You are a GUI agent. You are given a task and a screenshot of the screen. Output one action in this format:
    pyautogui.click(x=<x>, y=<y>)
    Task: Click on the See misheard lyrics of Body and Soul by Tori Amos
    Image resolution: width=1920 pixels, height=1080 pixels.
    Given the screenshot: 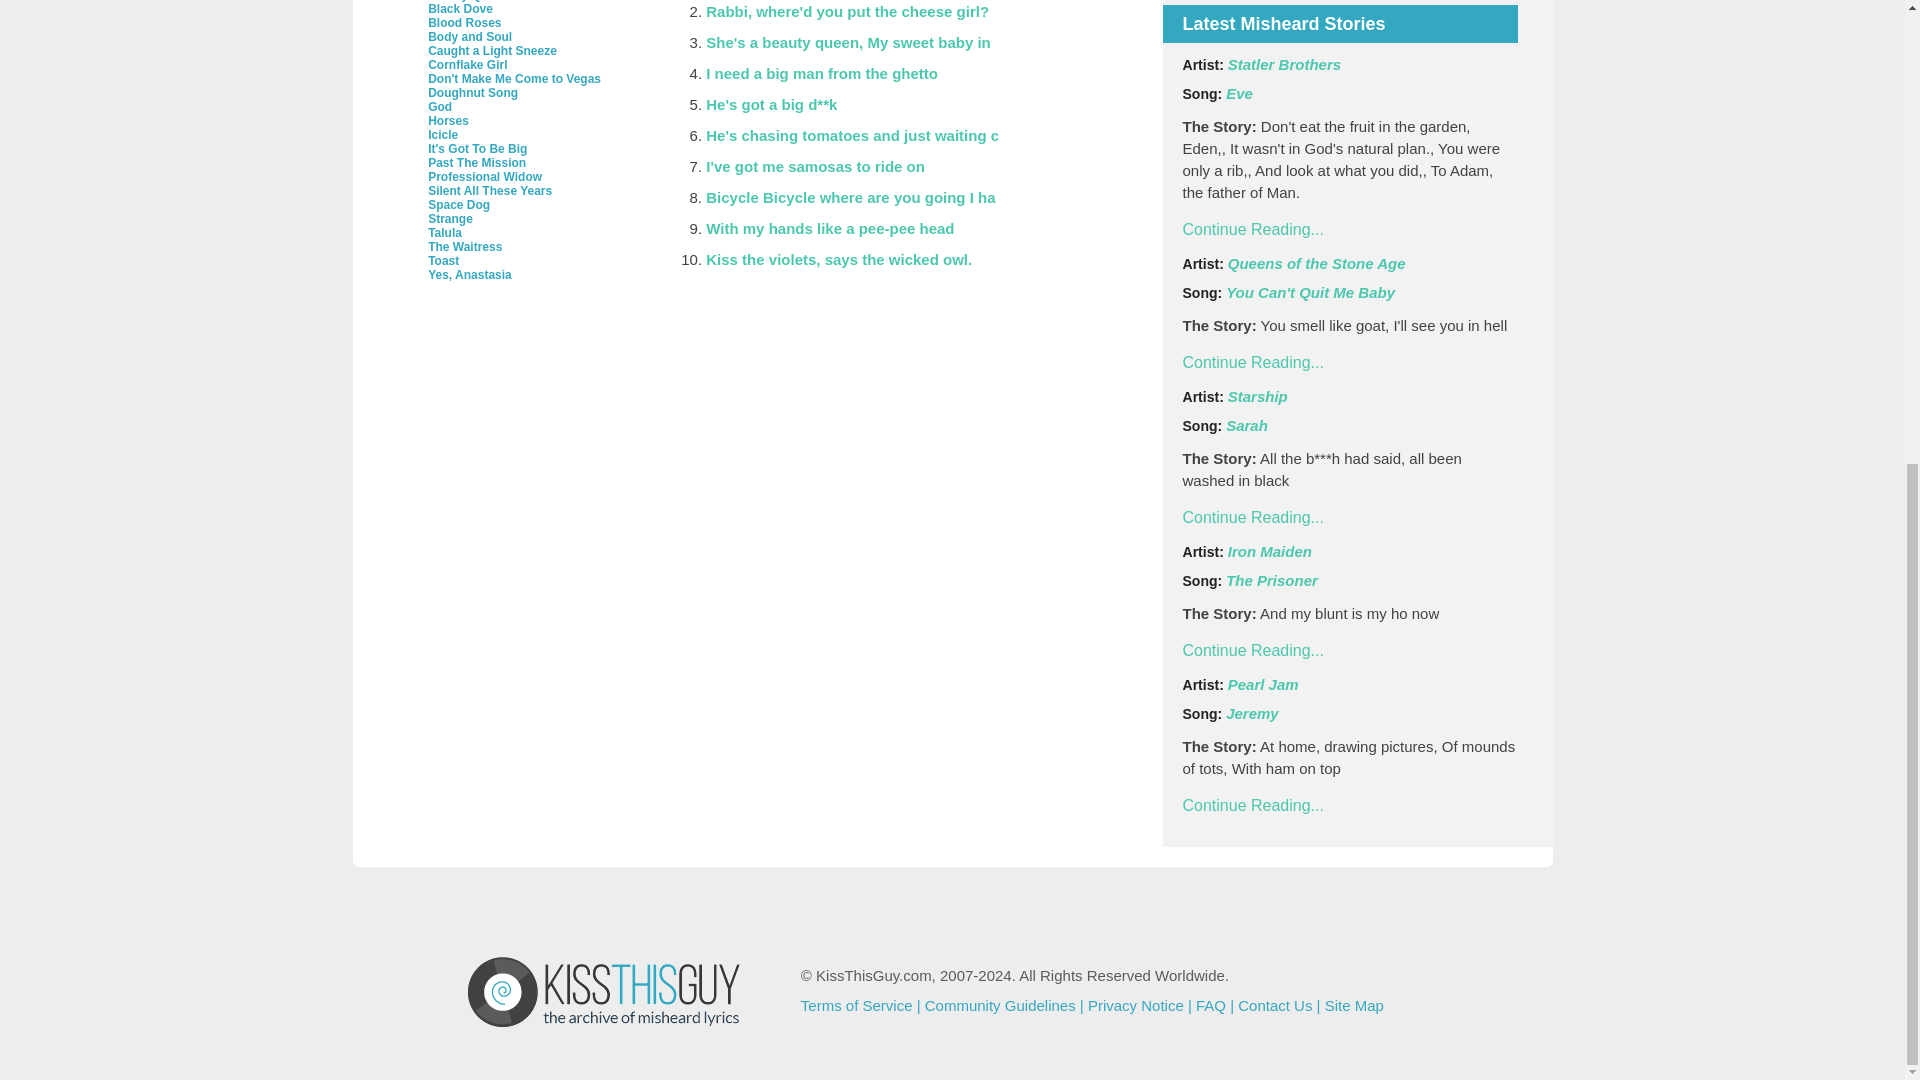 What is the action you would take?
    pyautogui.click(x=470, y=37)
    